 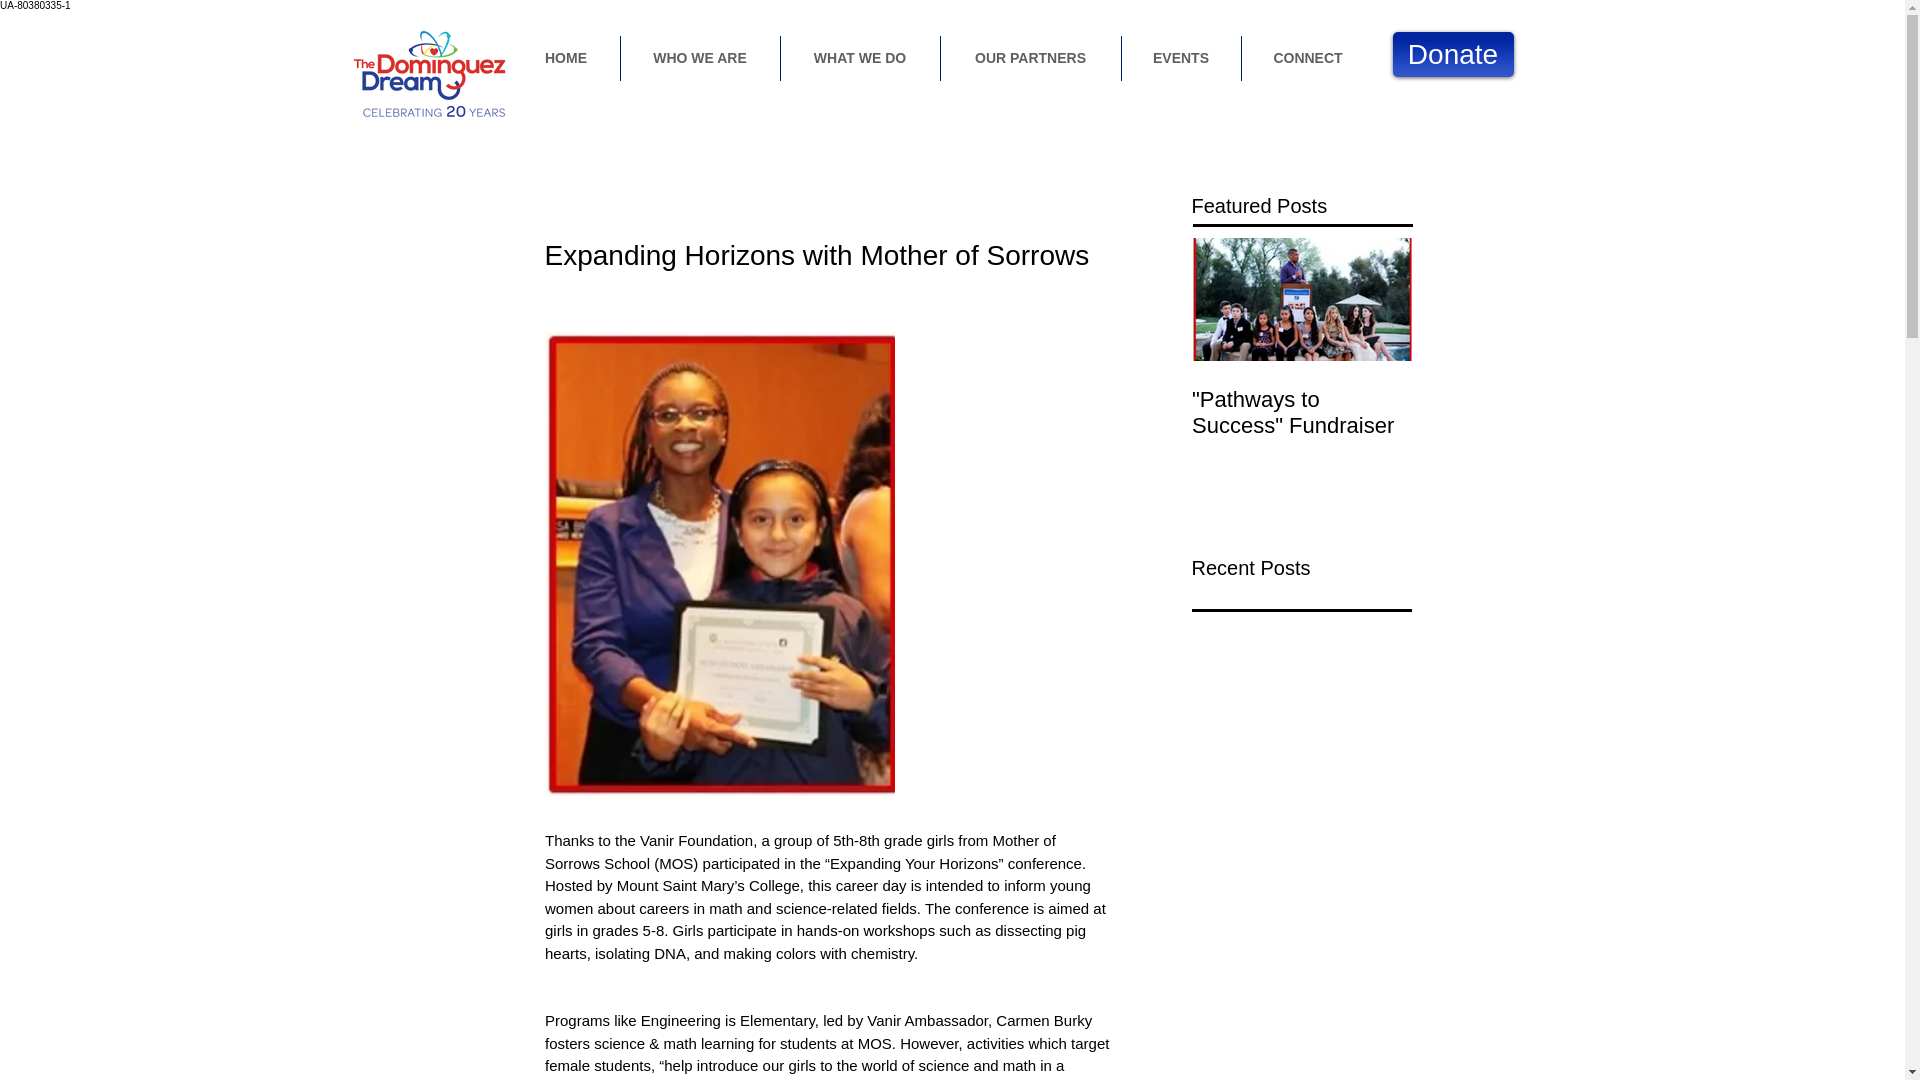 What do you see at coordinates (1030, 58) in the screenshot?
I see `OUR PARTNERS` at bounding box center [1030, 58].